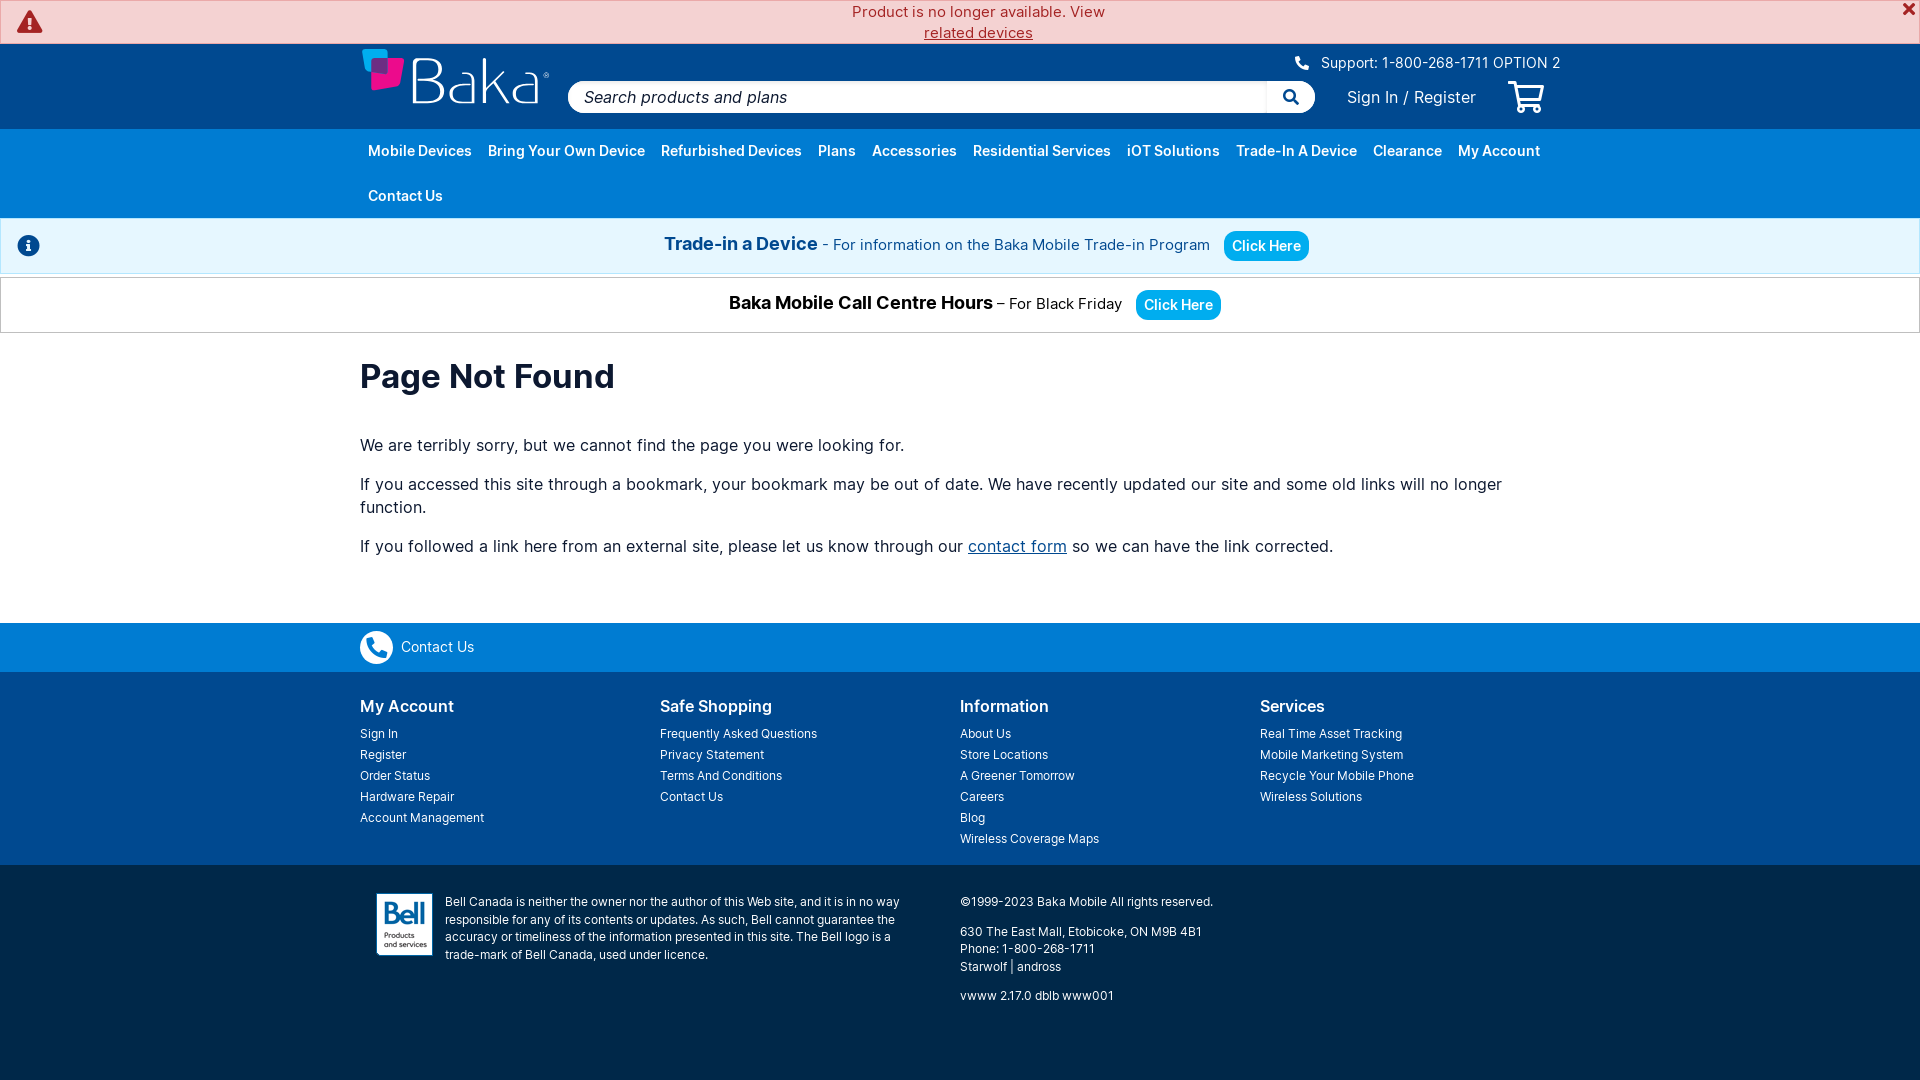 This screenshot has height=1080, width=1920. Describe the element at coordinates (1110, 818) in the screenshot. I see `Blog` at that location.